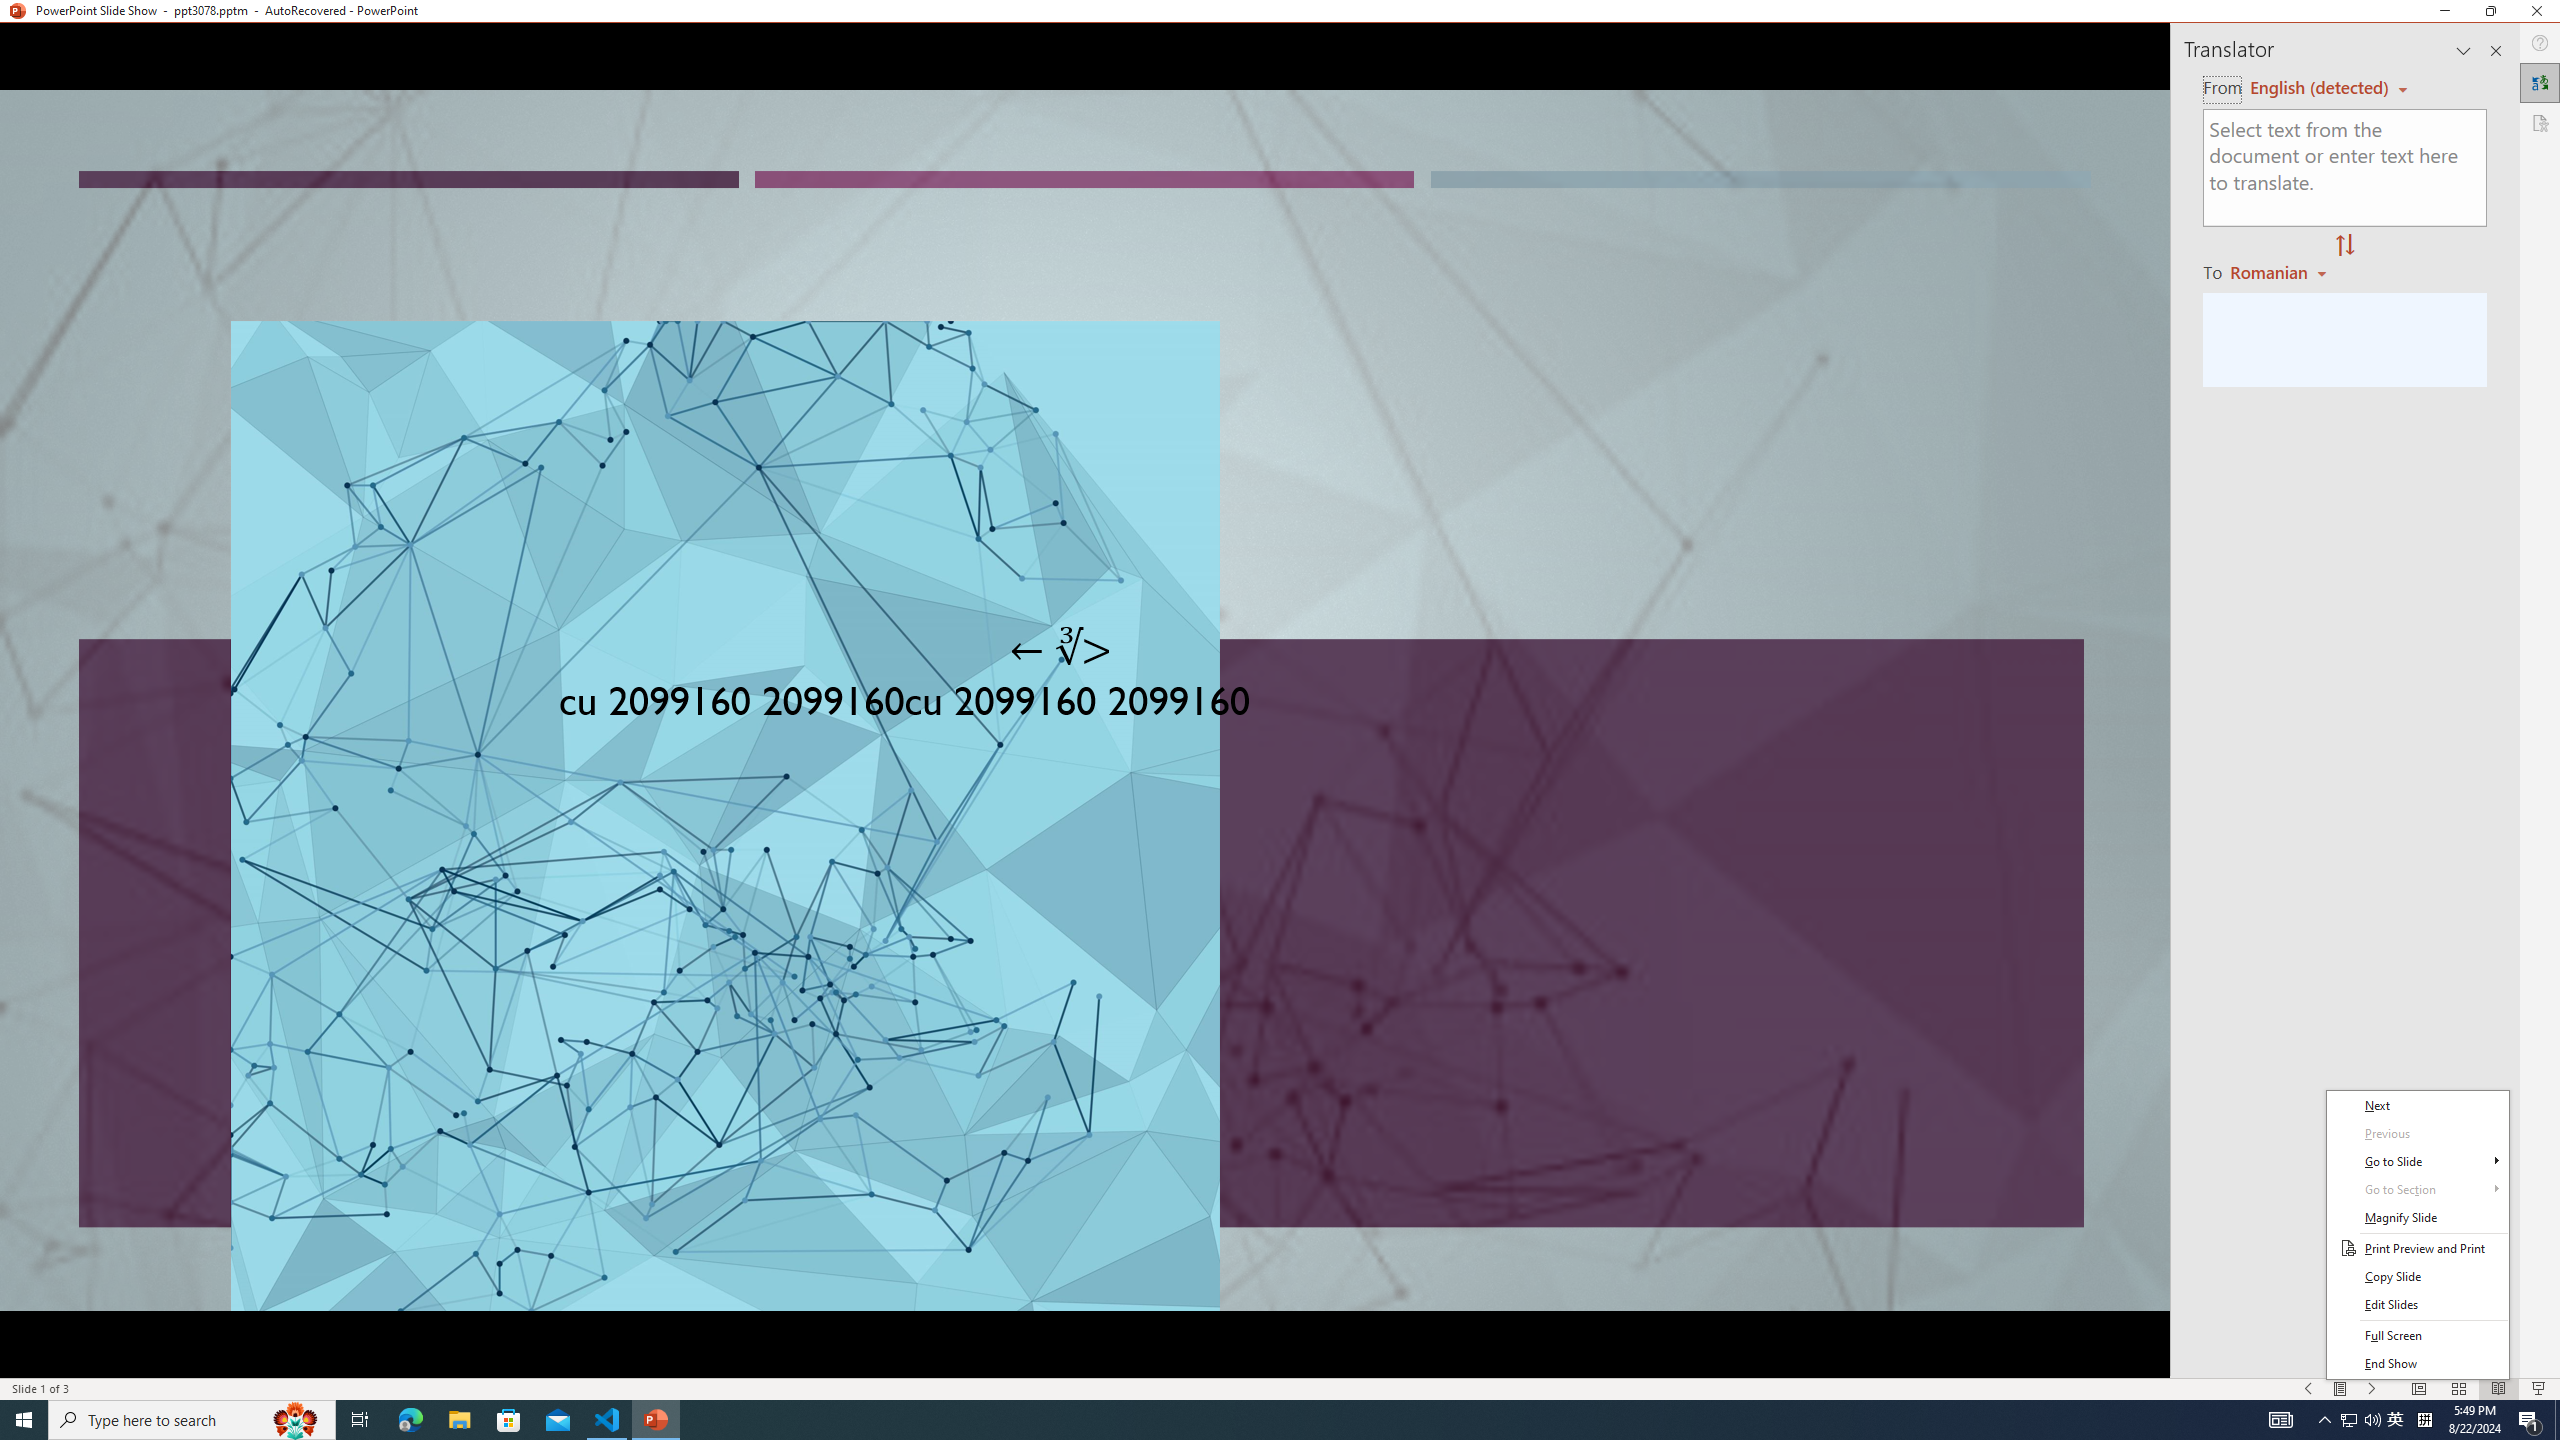  What do you see at coordinates (2418, 1234) in the screenshot?
I see `Class: NetUITWMenuContainer` at bounding box center [2418, 1234].